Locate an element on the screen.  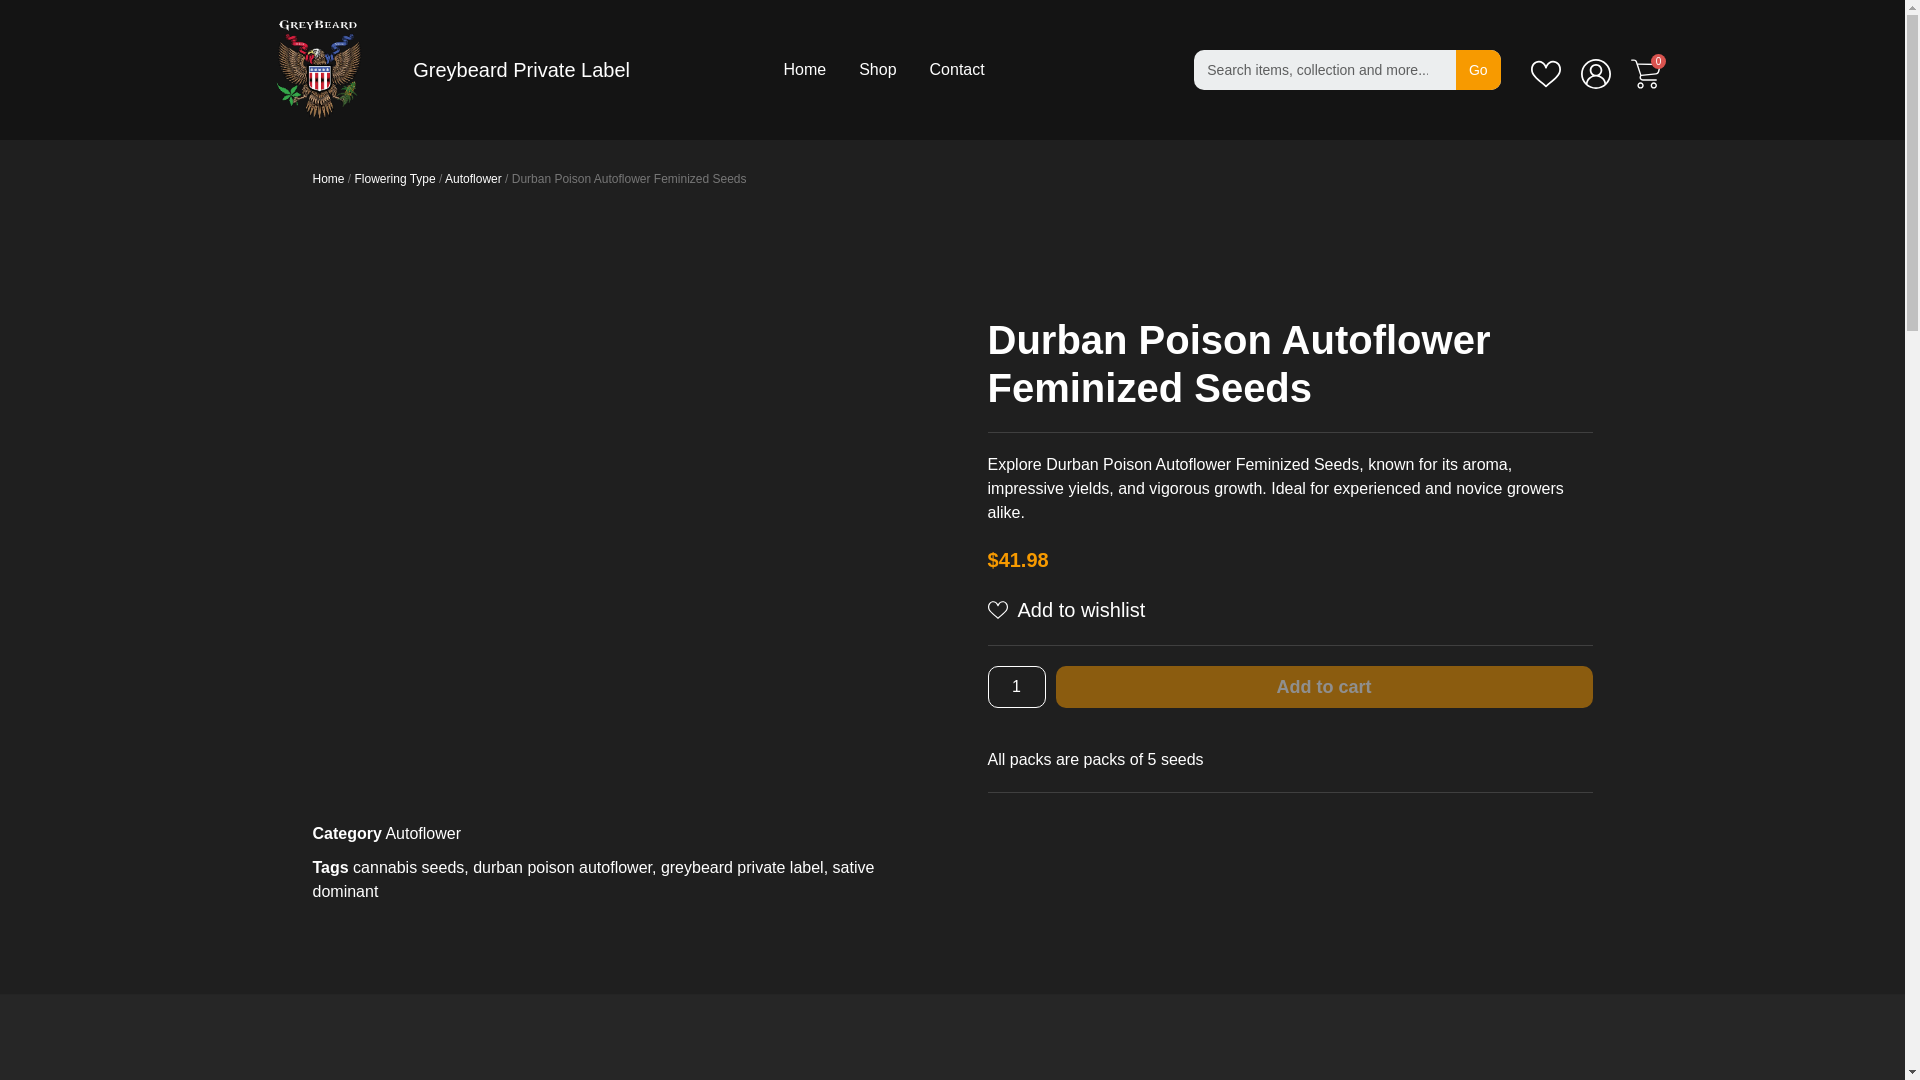
Autoflower is located at coordinates (422, 834).